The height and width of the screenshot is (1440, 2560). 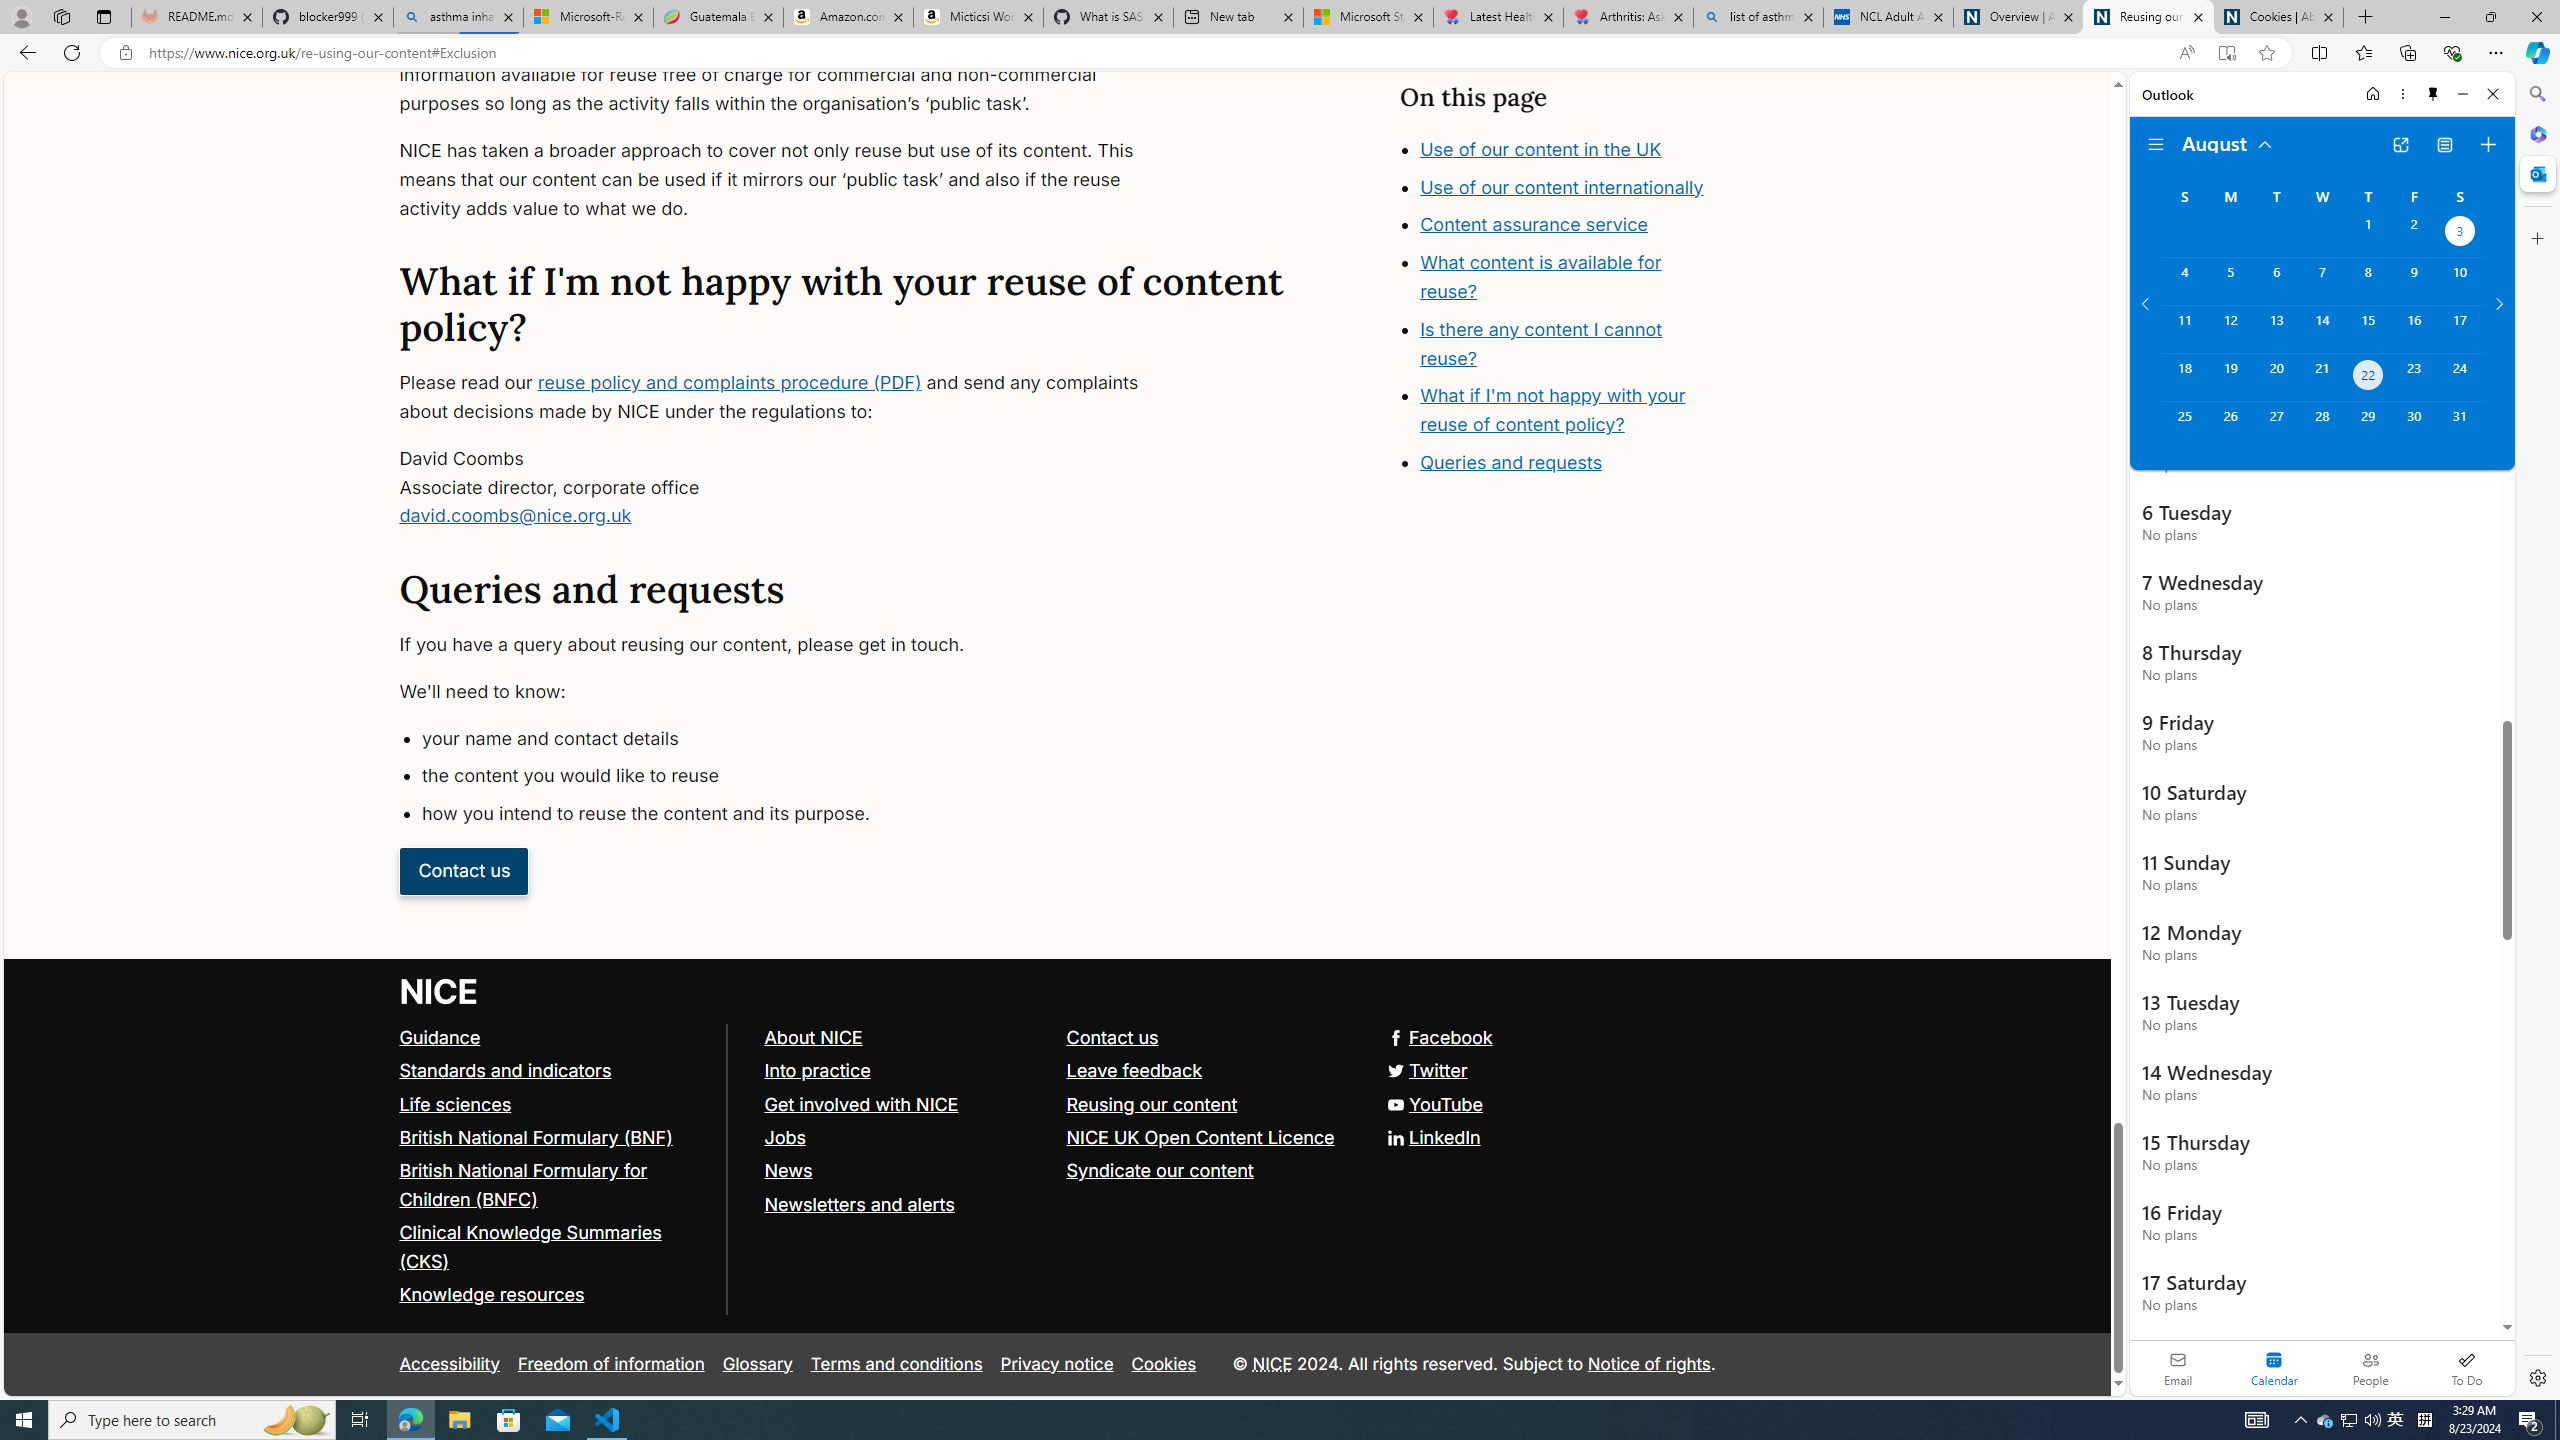 I want to click on Newsletters and alerts, so click(x=906, y=1204).